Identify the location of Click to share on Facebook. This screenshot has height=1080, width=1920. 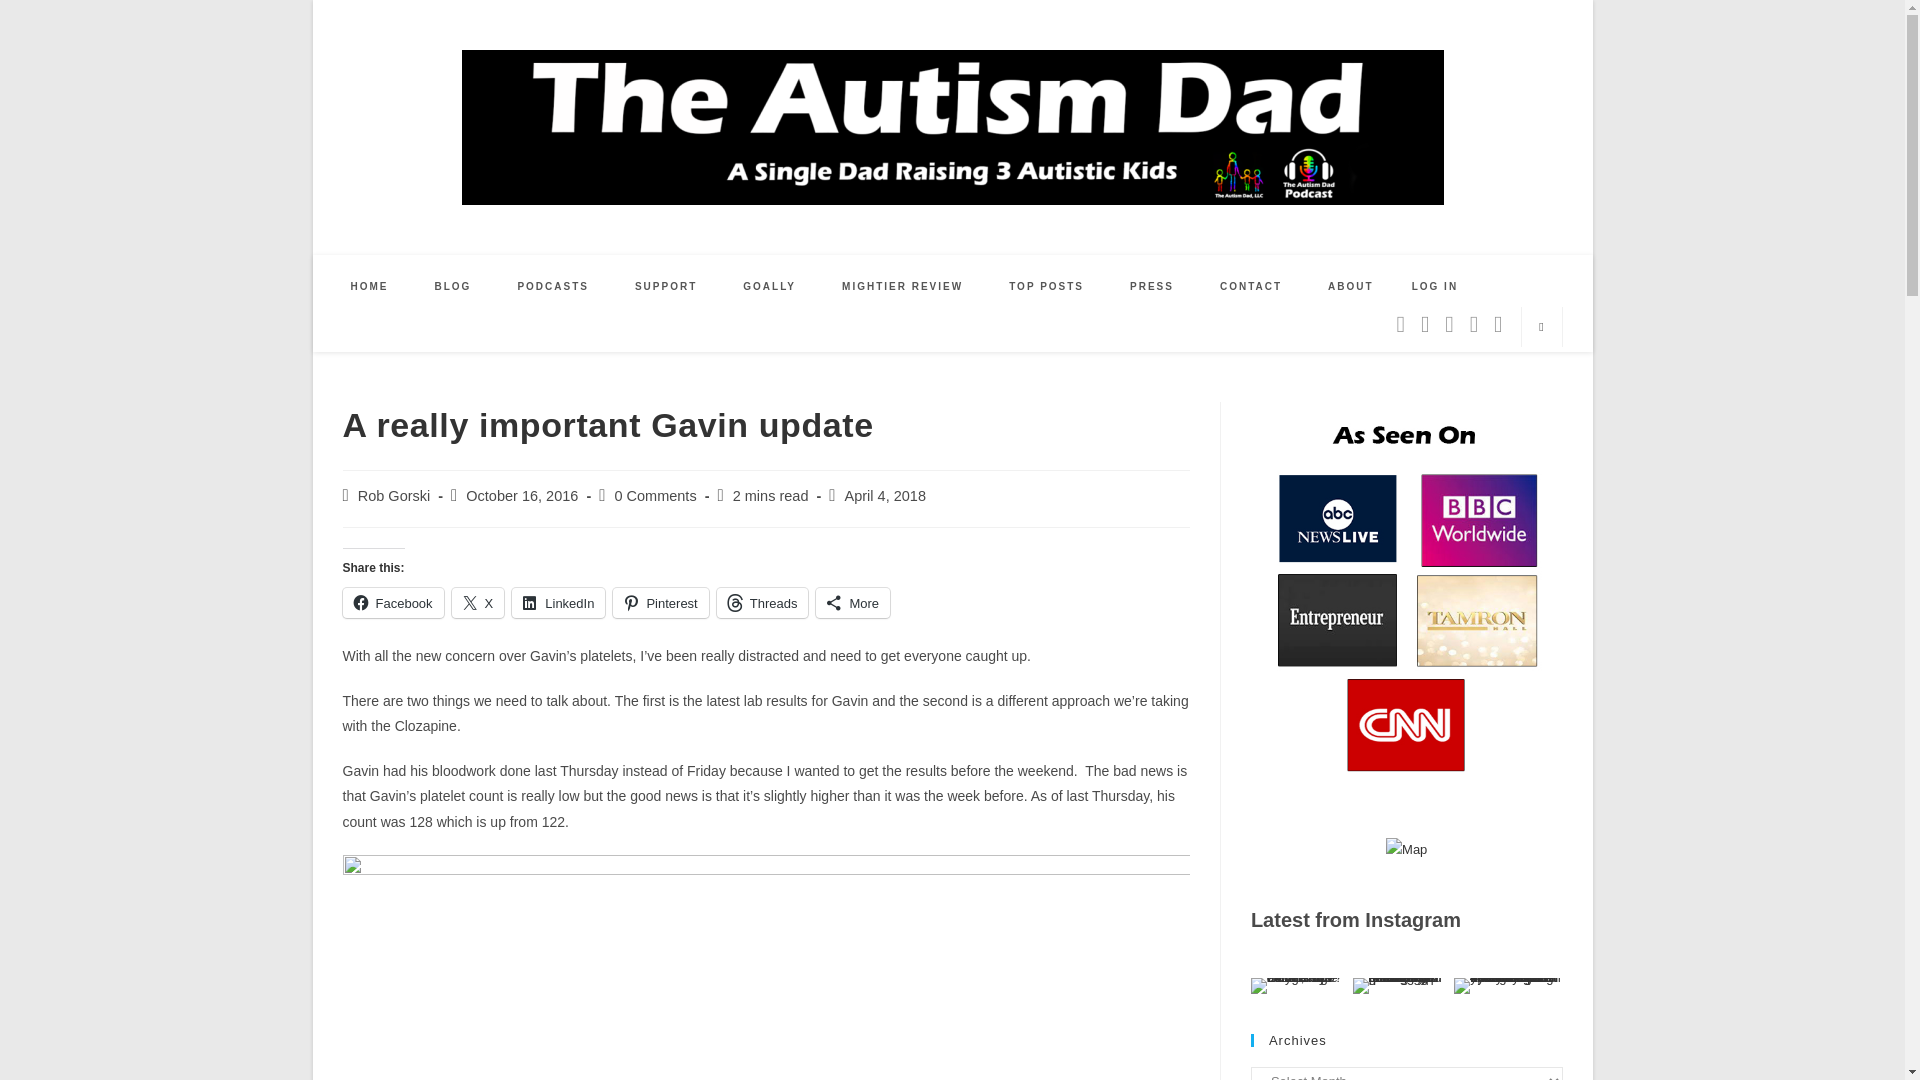
(392, 602).